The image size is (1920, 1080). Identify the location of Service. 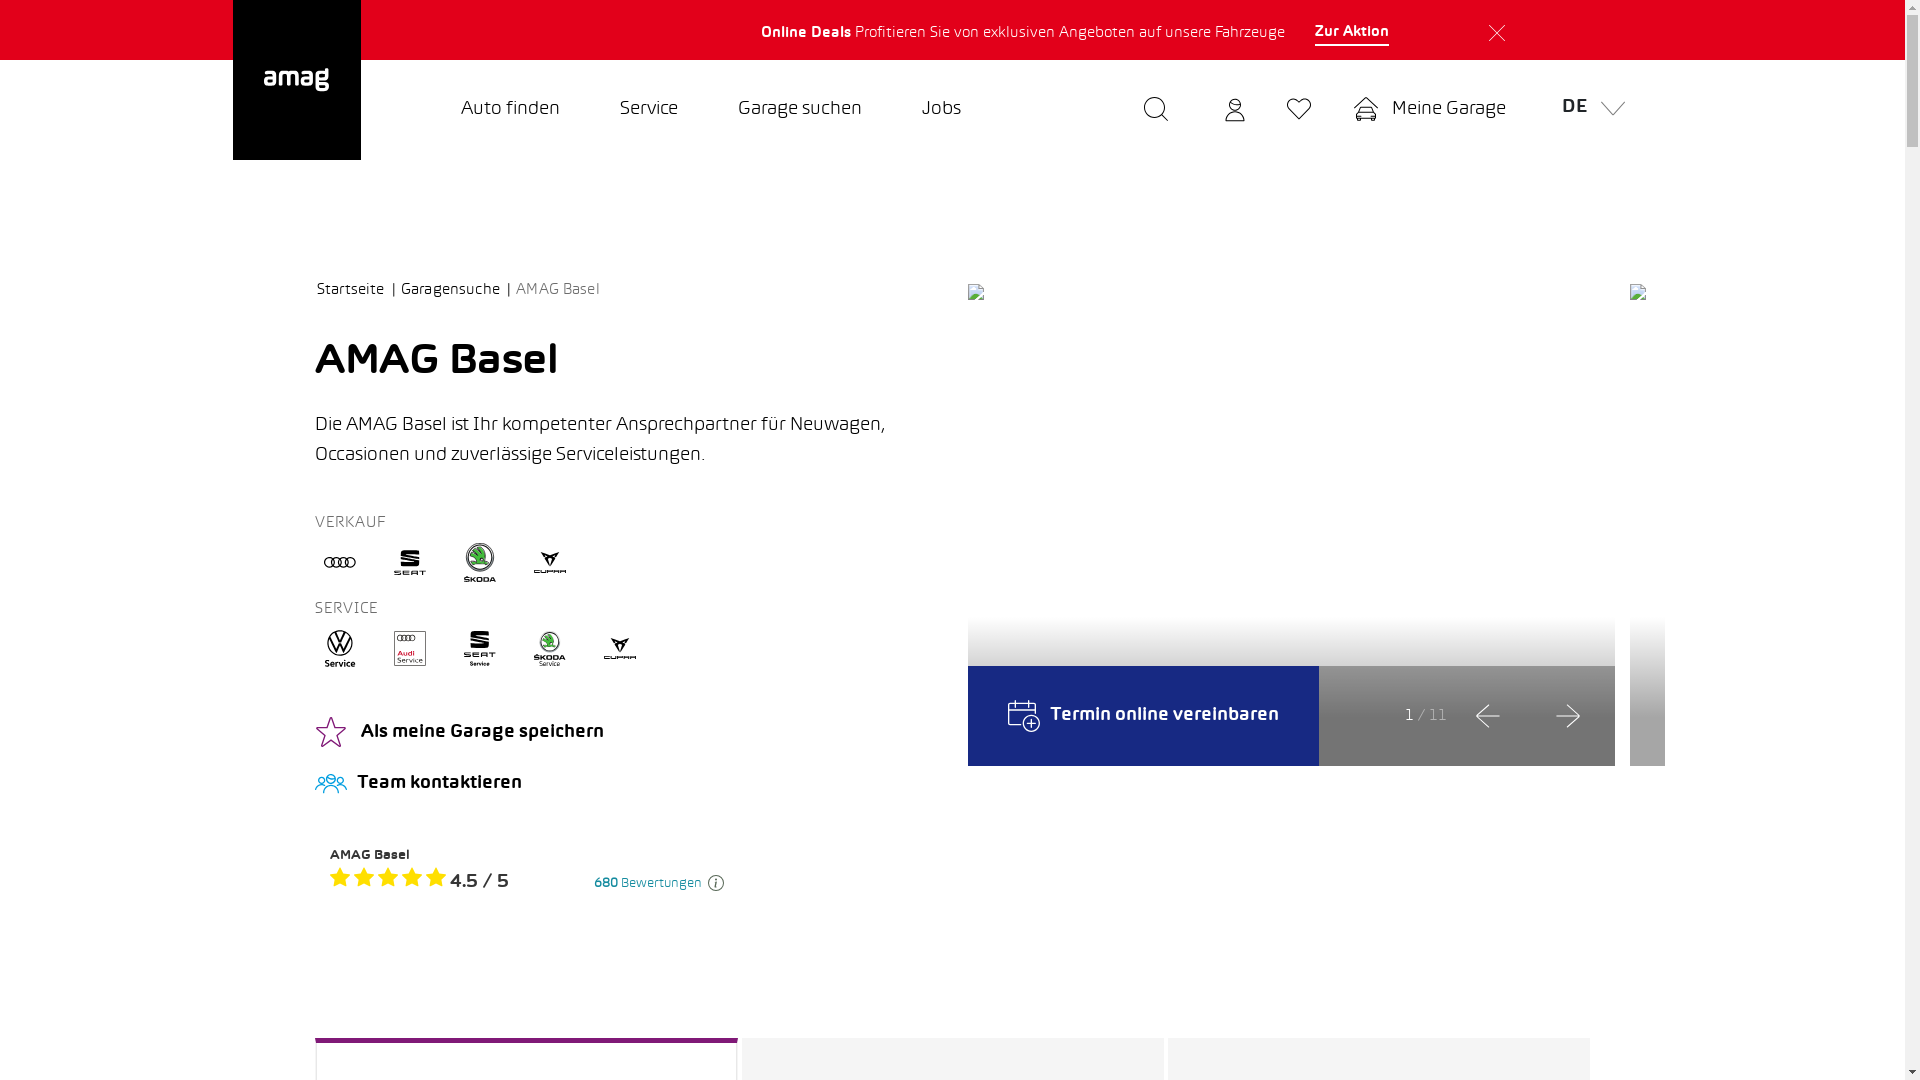
(649, 110).